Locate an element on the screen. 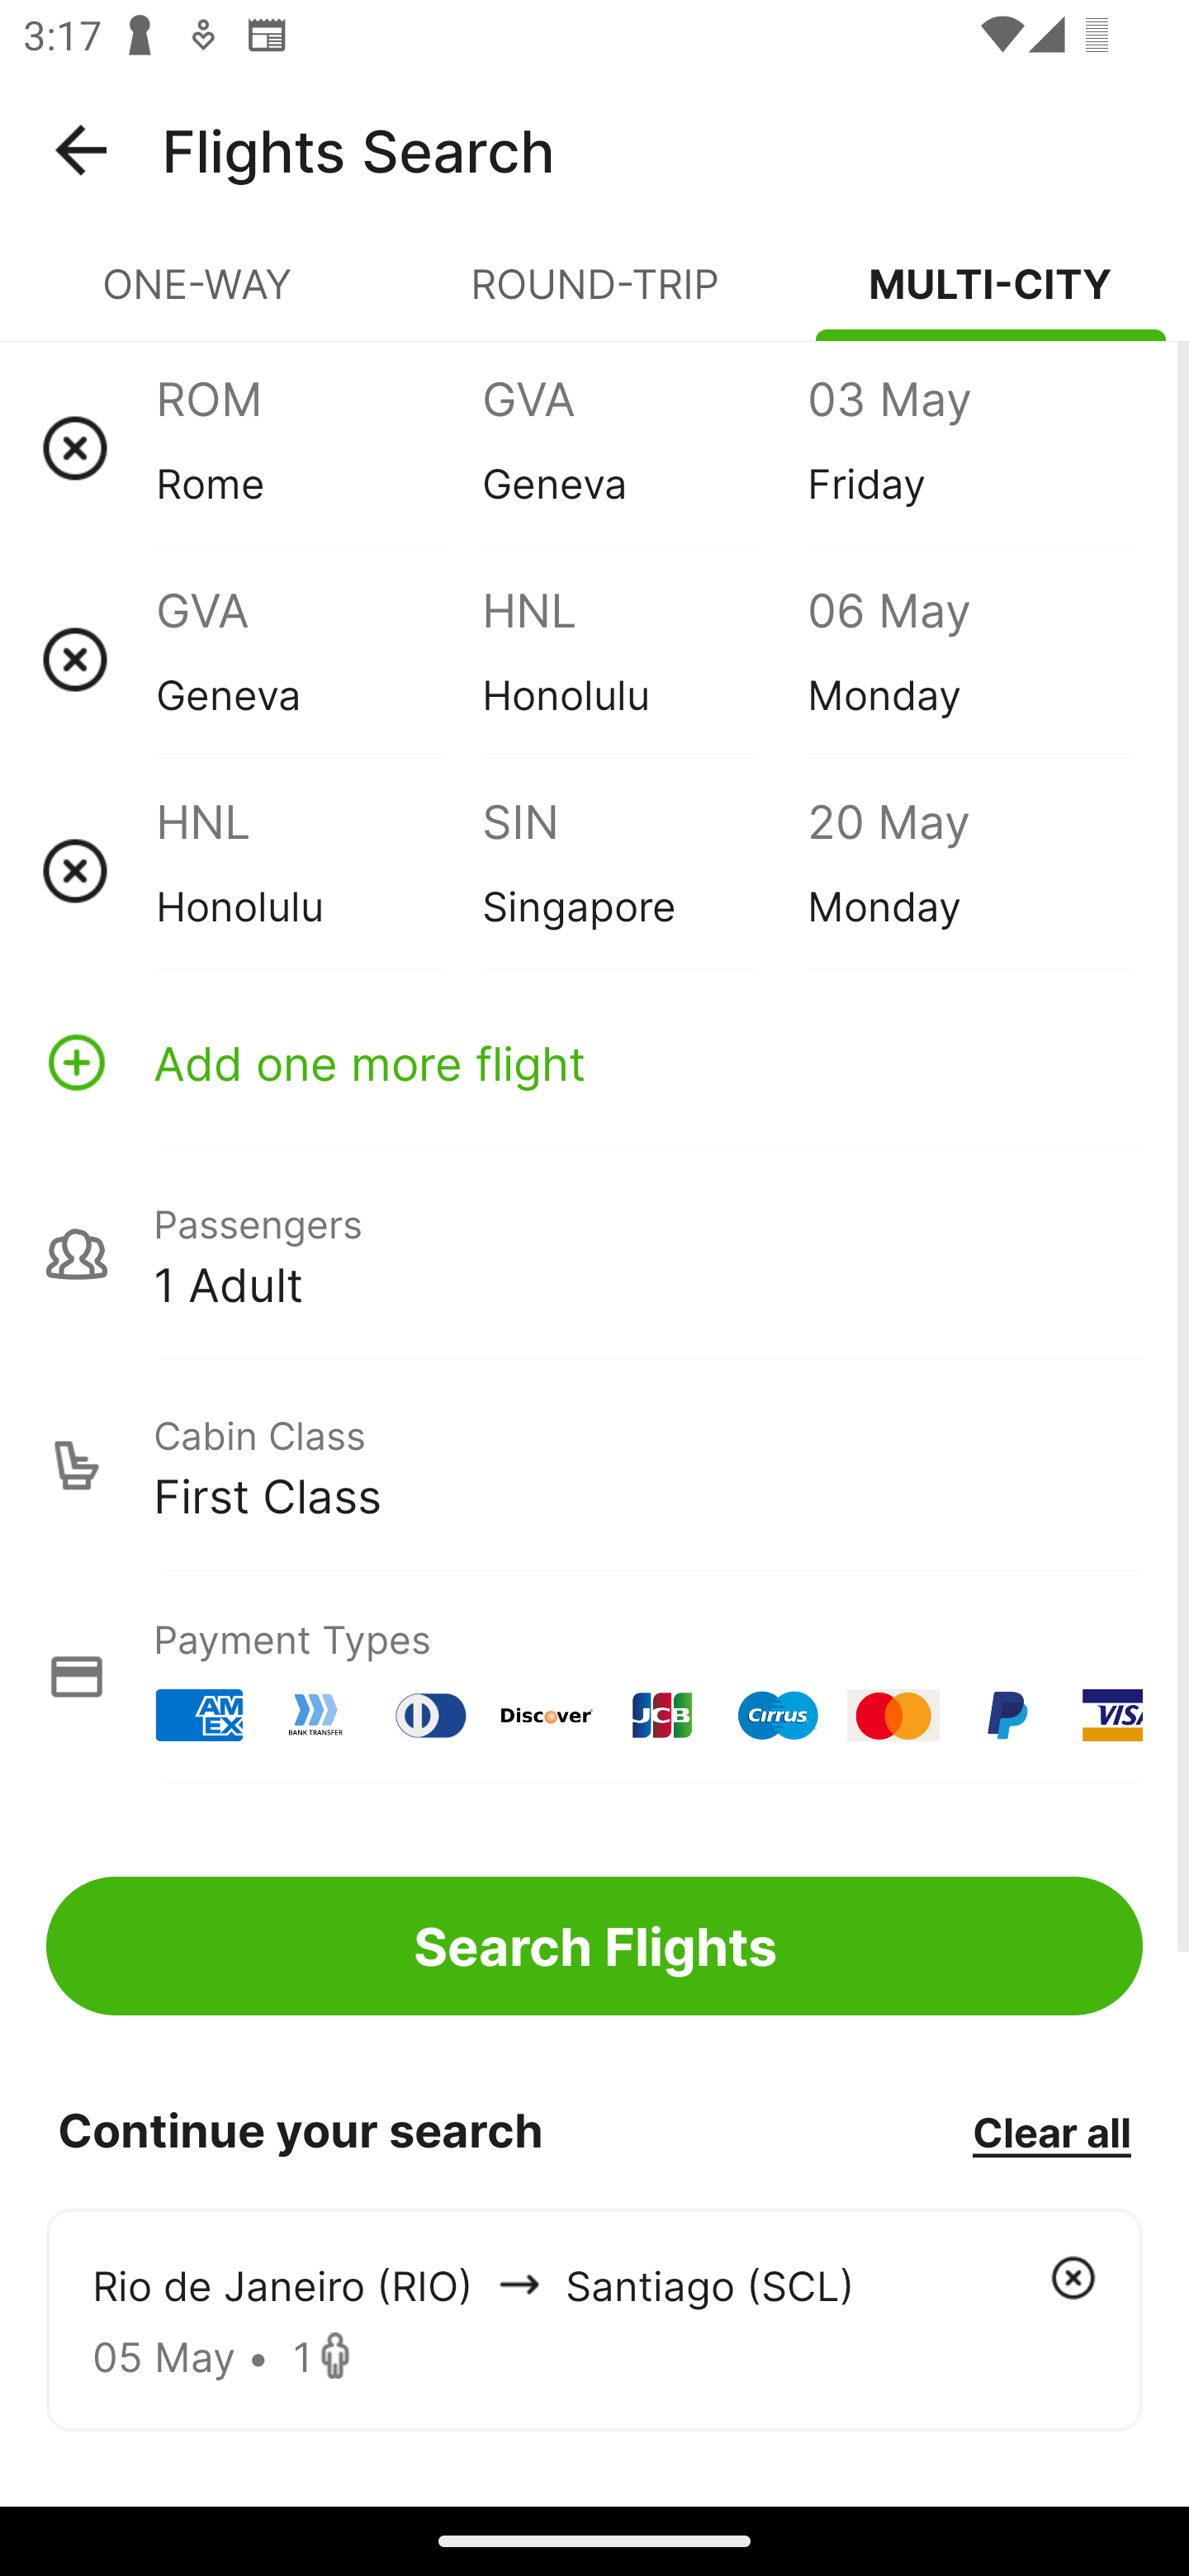 The height and width of the screenshot is (2576, 1189). HNL Honolulu is located at coordinates (319, 870).